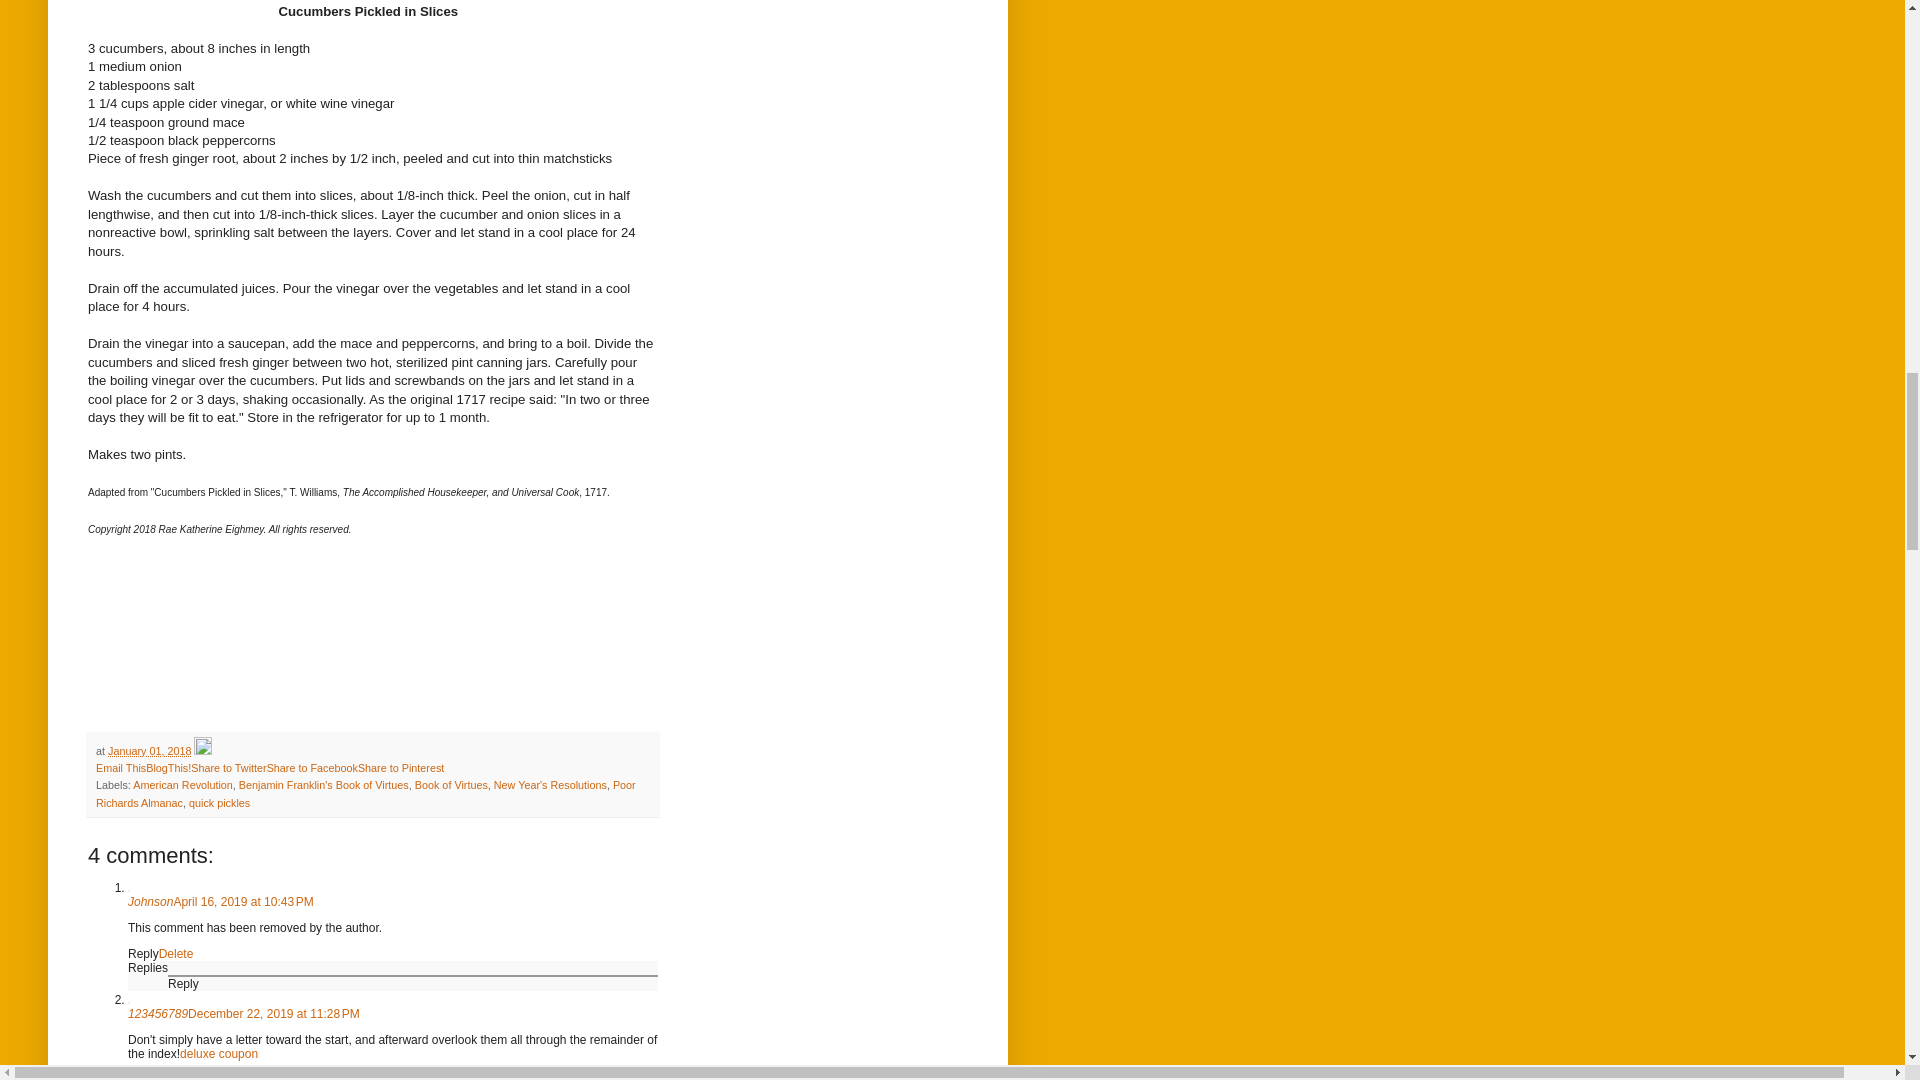  I want to click on Book of Virtues, so click(450, 784).